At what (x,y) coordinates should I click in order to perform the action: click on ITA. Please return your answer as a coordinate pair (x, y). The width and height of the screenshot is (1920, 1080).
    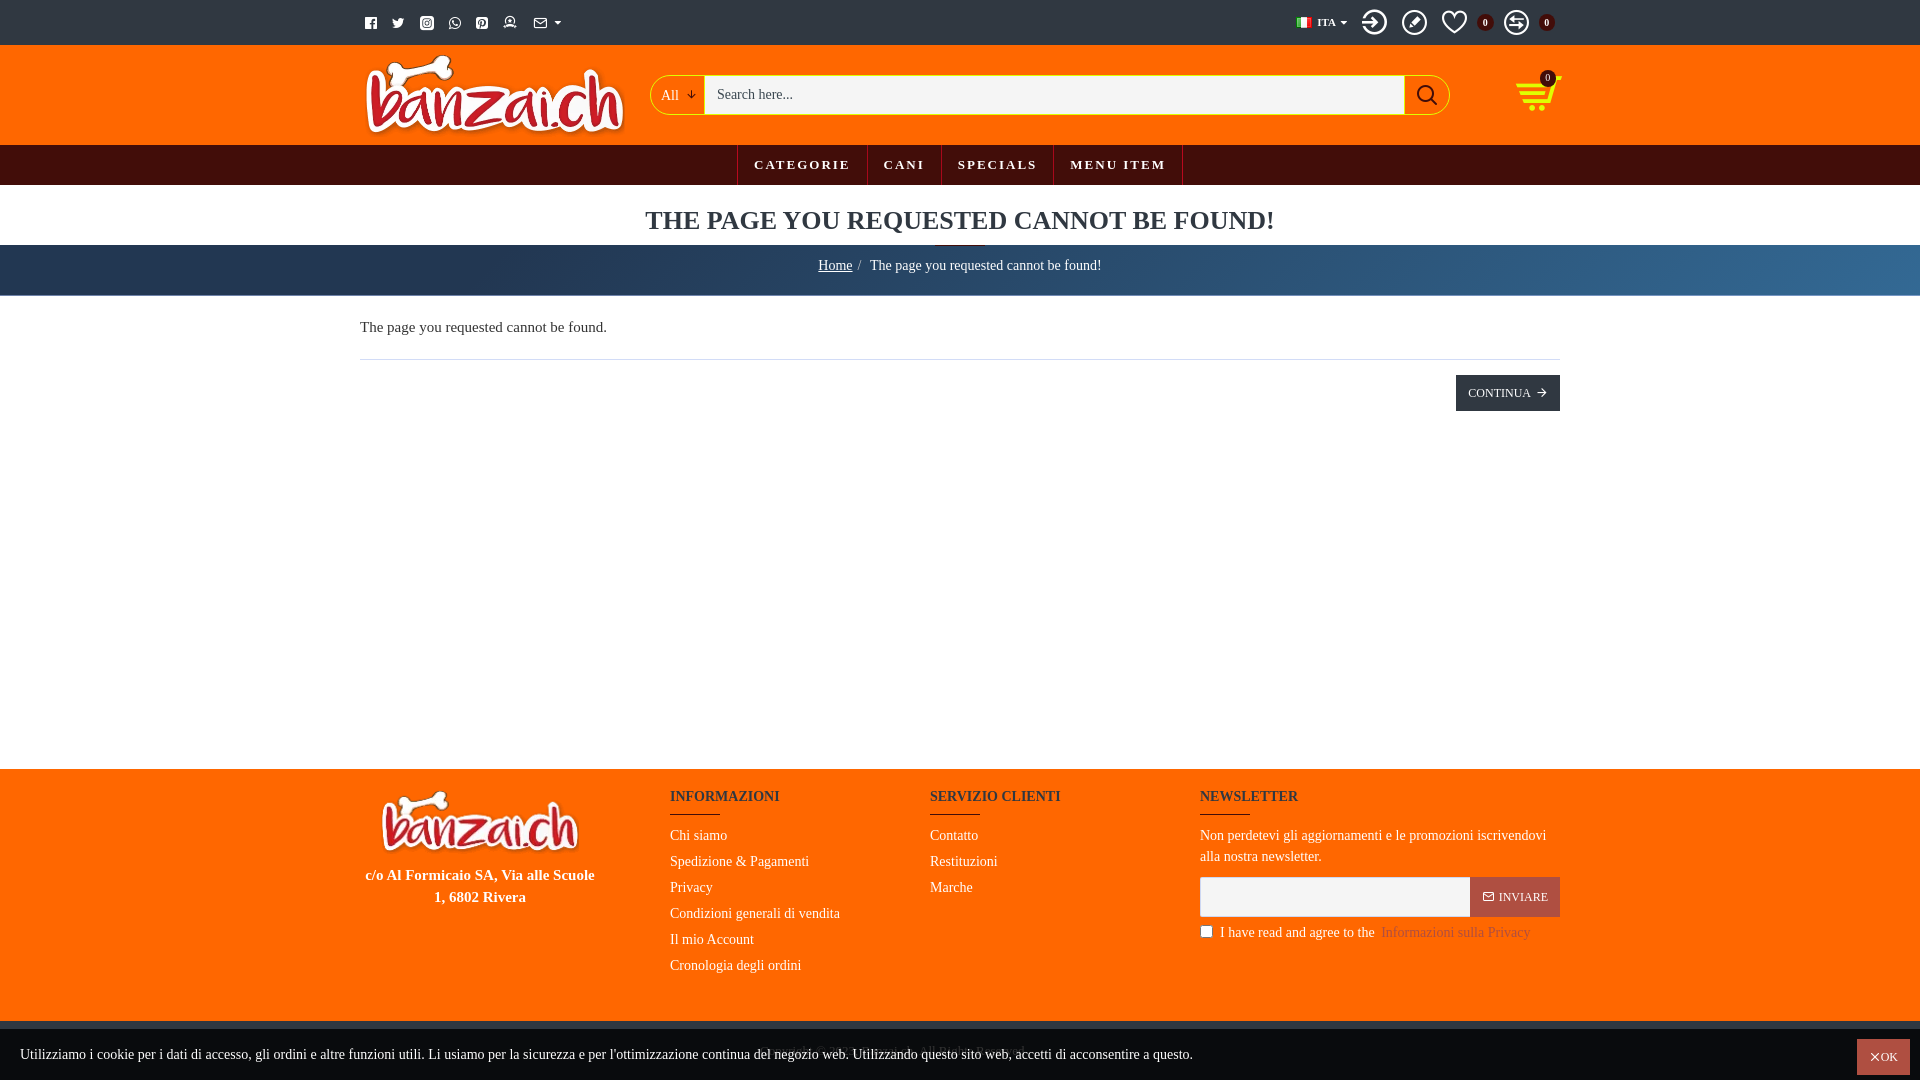
    Looking at the image, I should click on (1316, 22).